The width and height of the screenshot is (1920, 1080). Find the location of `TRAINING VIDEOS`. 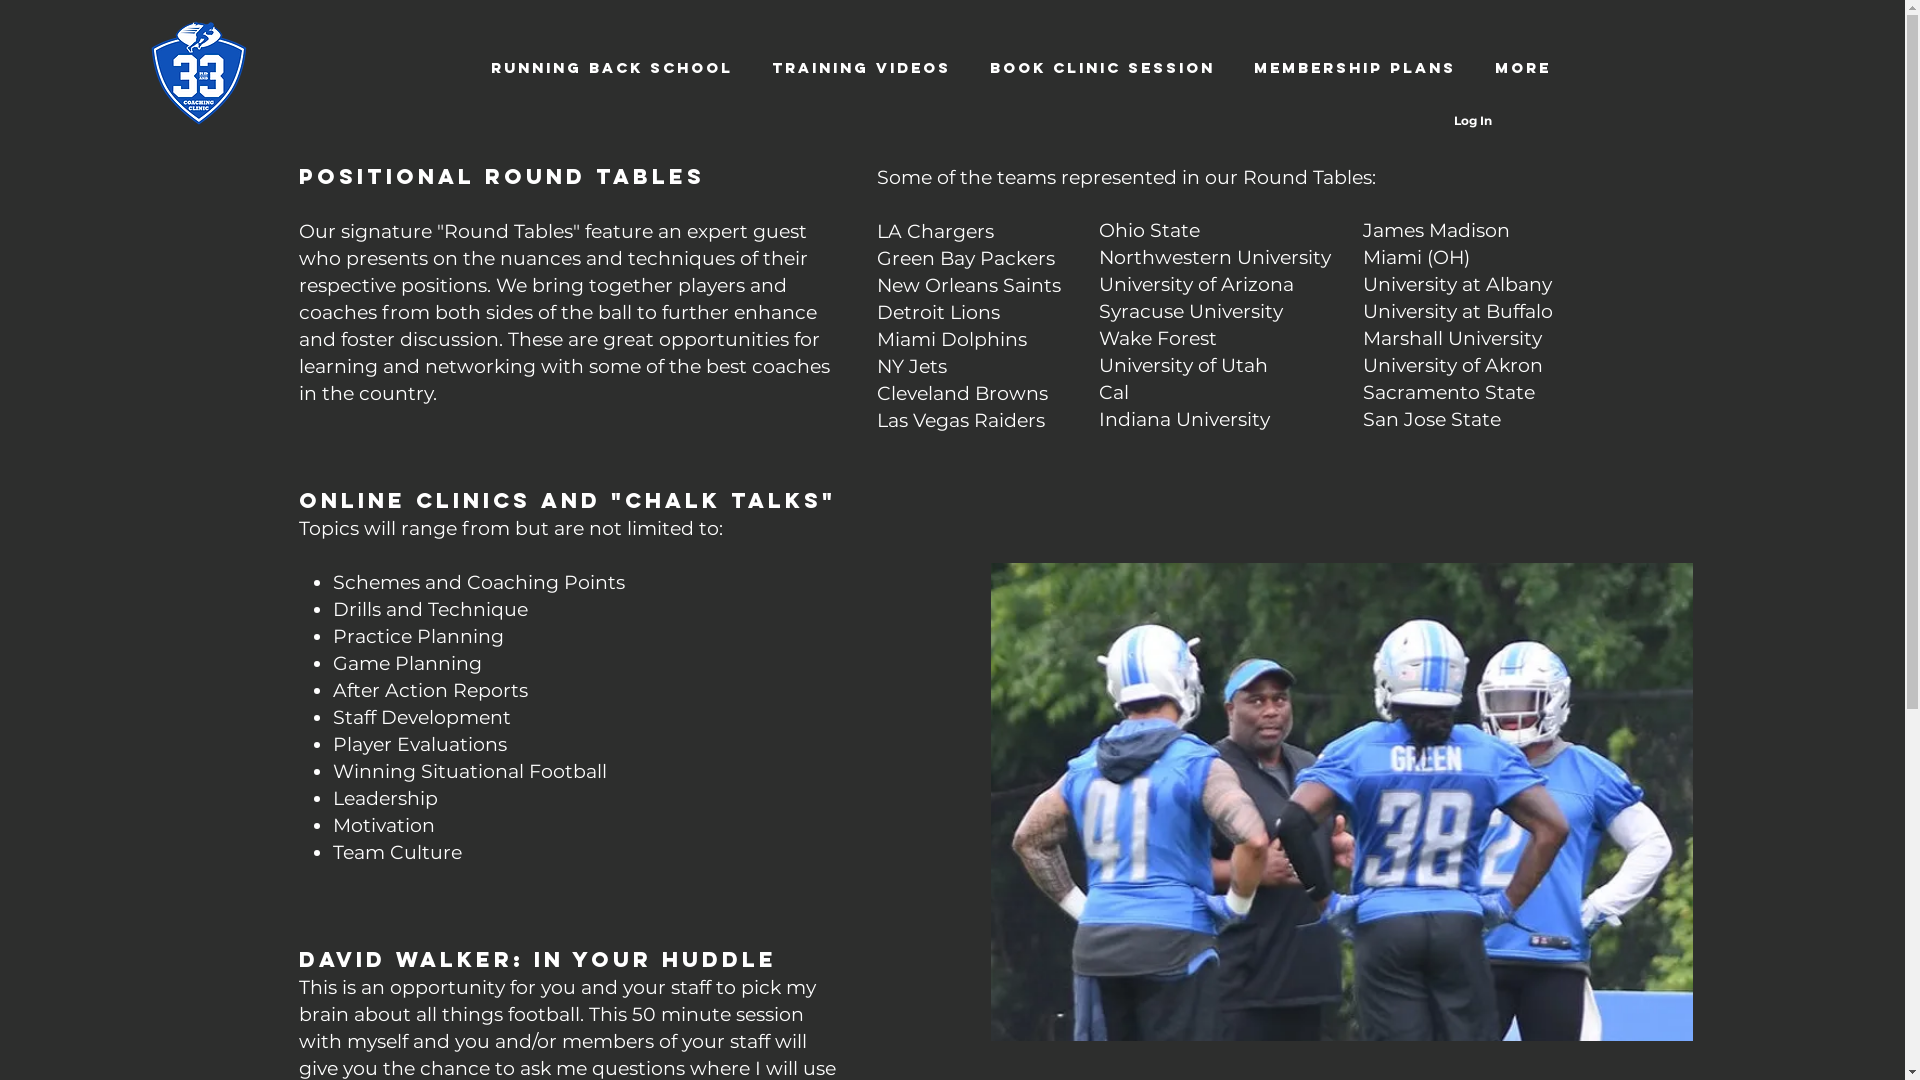

TRAINING VIDEOS is located at coordinates (861, 68).